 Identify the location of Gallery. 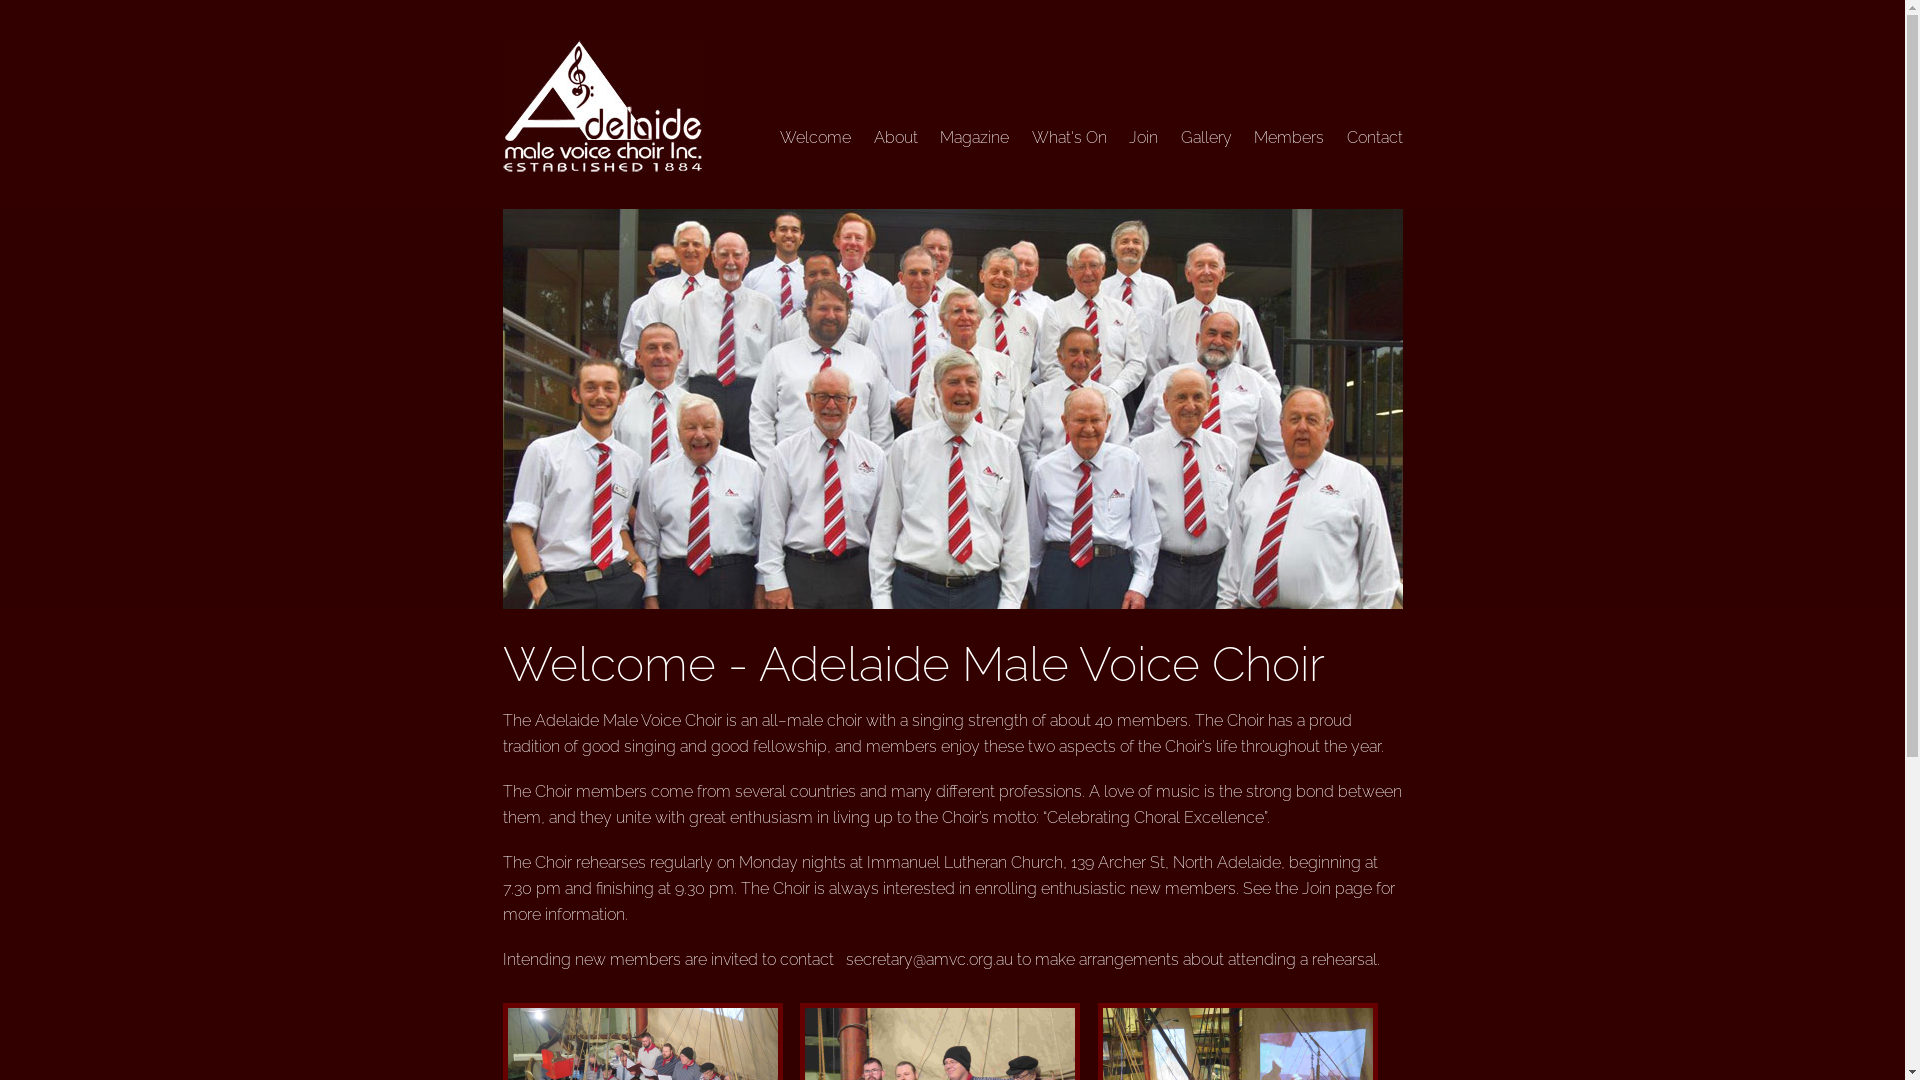
(1206, 138).